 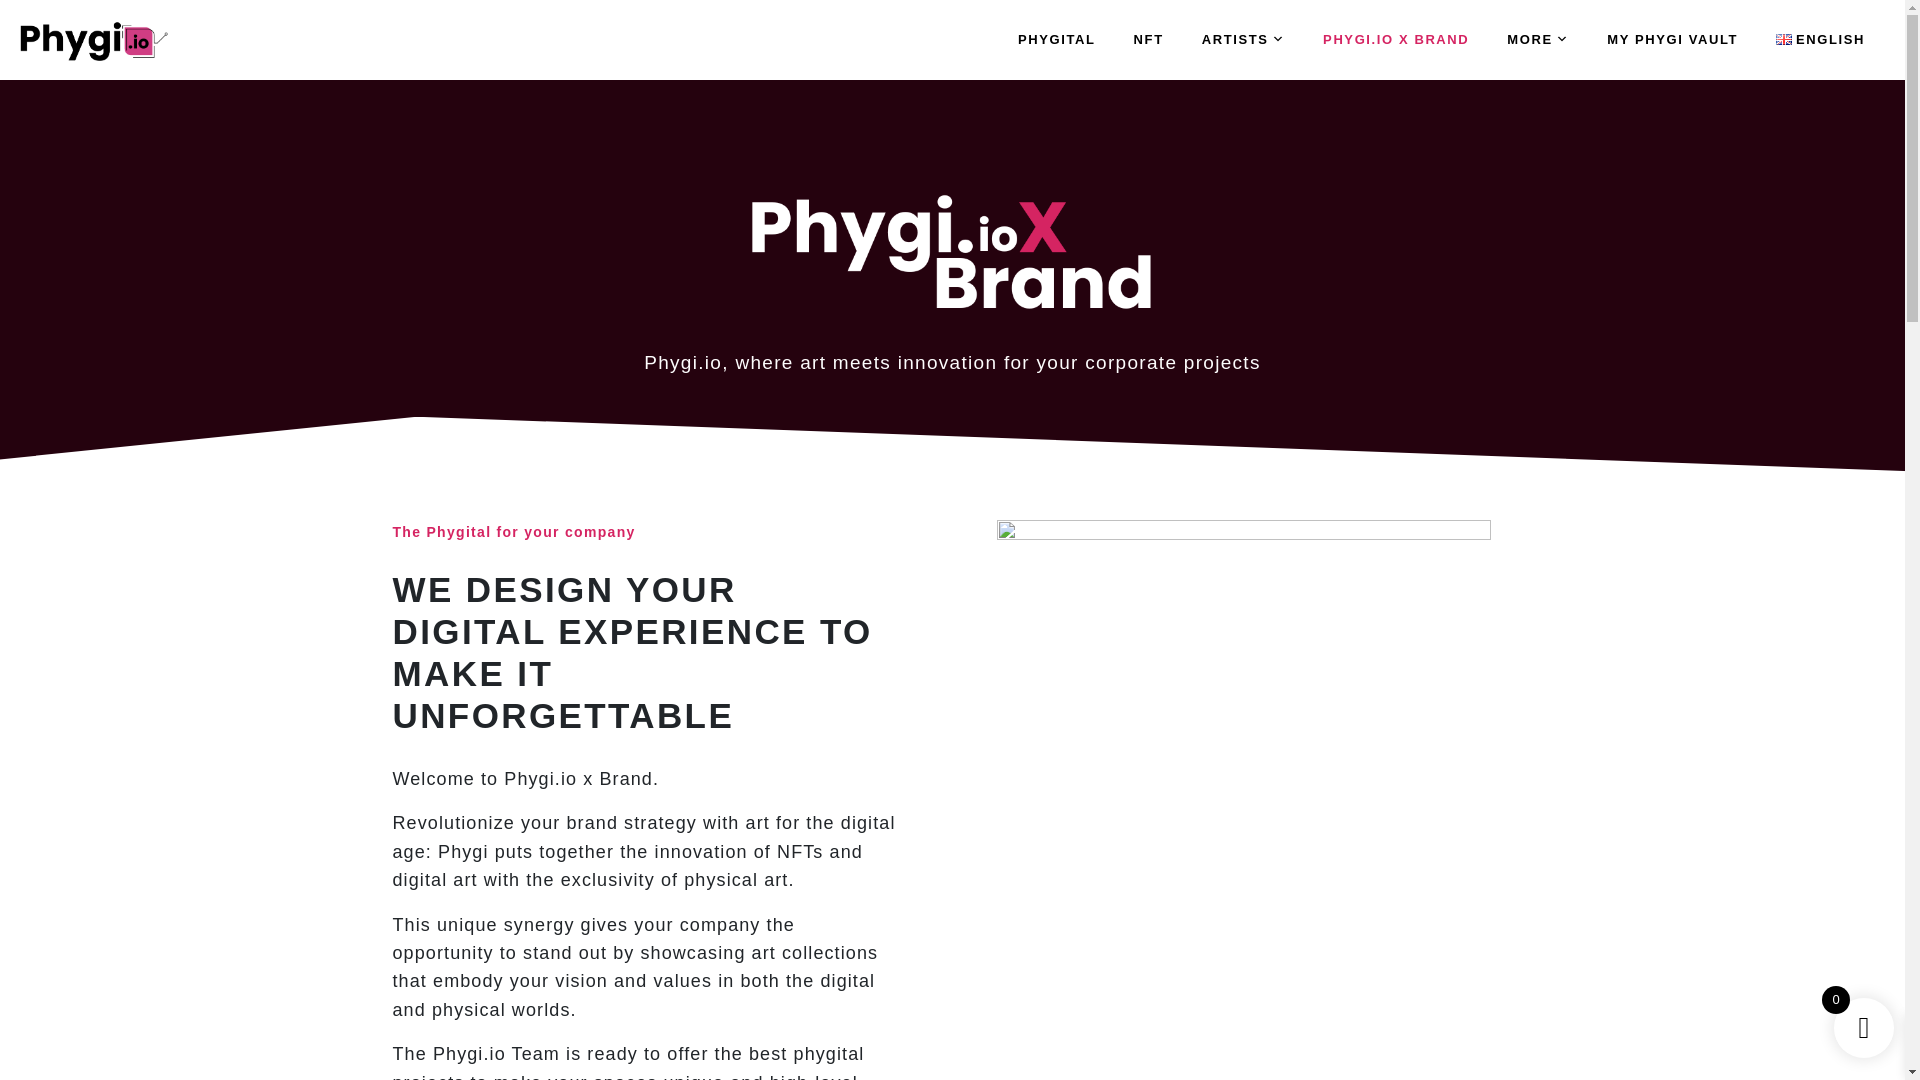 What do you see at coordinates (1395, 40) in the screenshot?
I see `PHYGI.IO X BRAND` at bounding box center [1395, 40].